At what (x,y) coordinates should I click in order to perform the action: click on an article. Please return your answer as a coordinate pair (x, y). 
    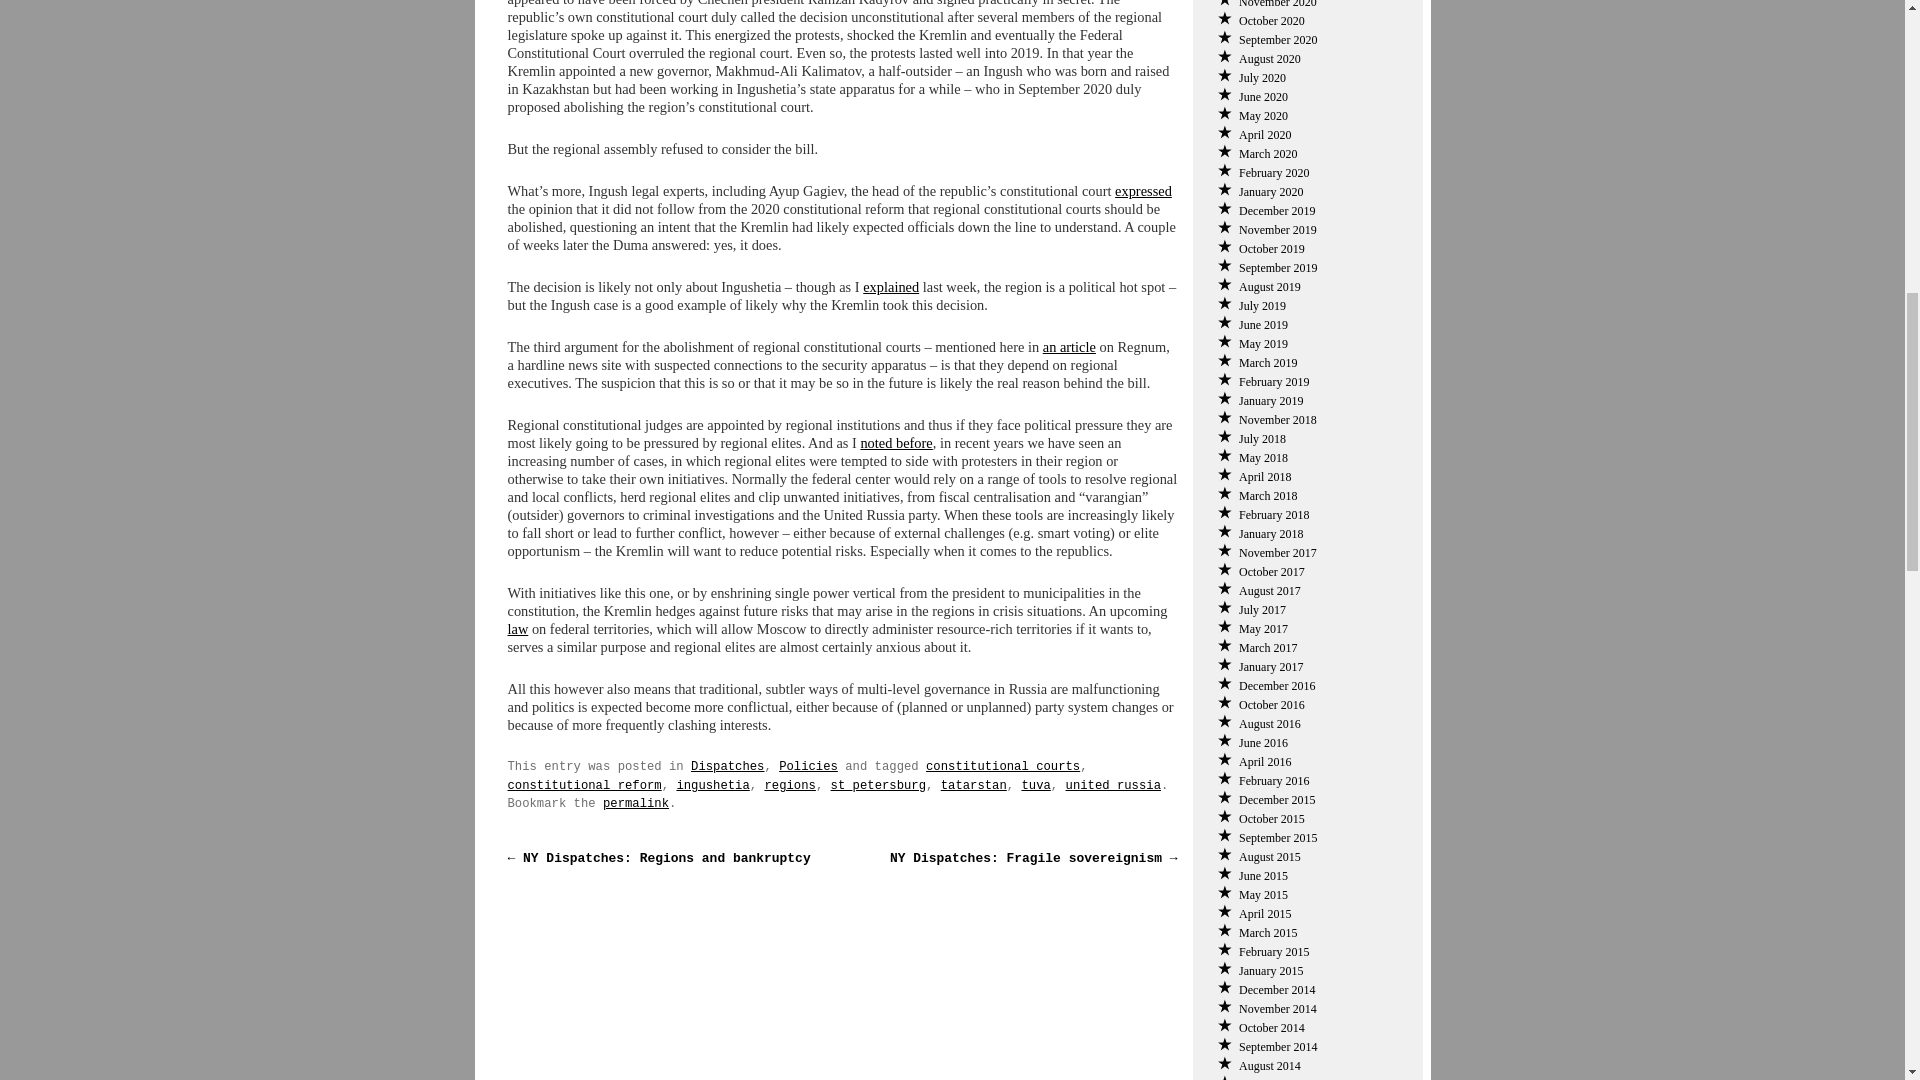
    Looking at the image, I should click on (1069, 347).